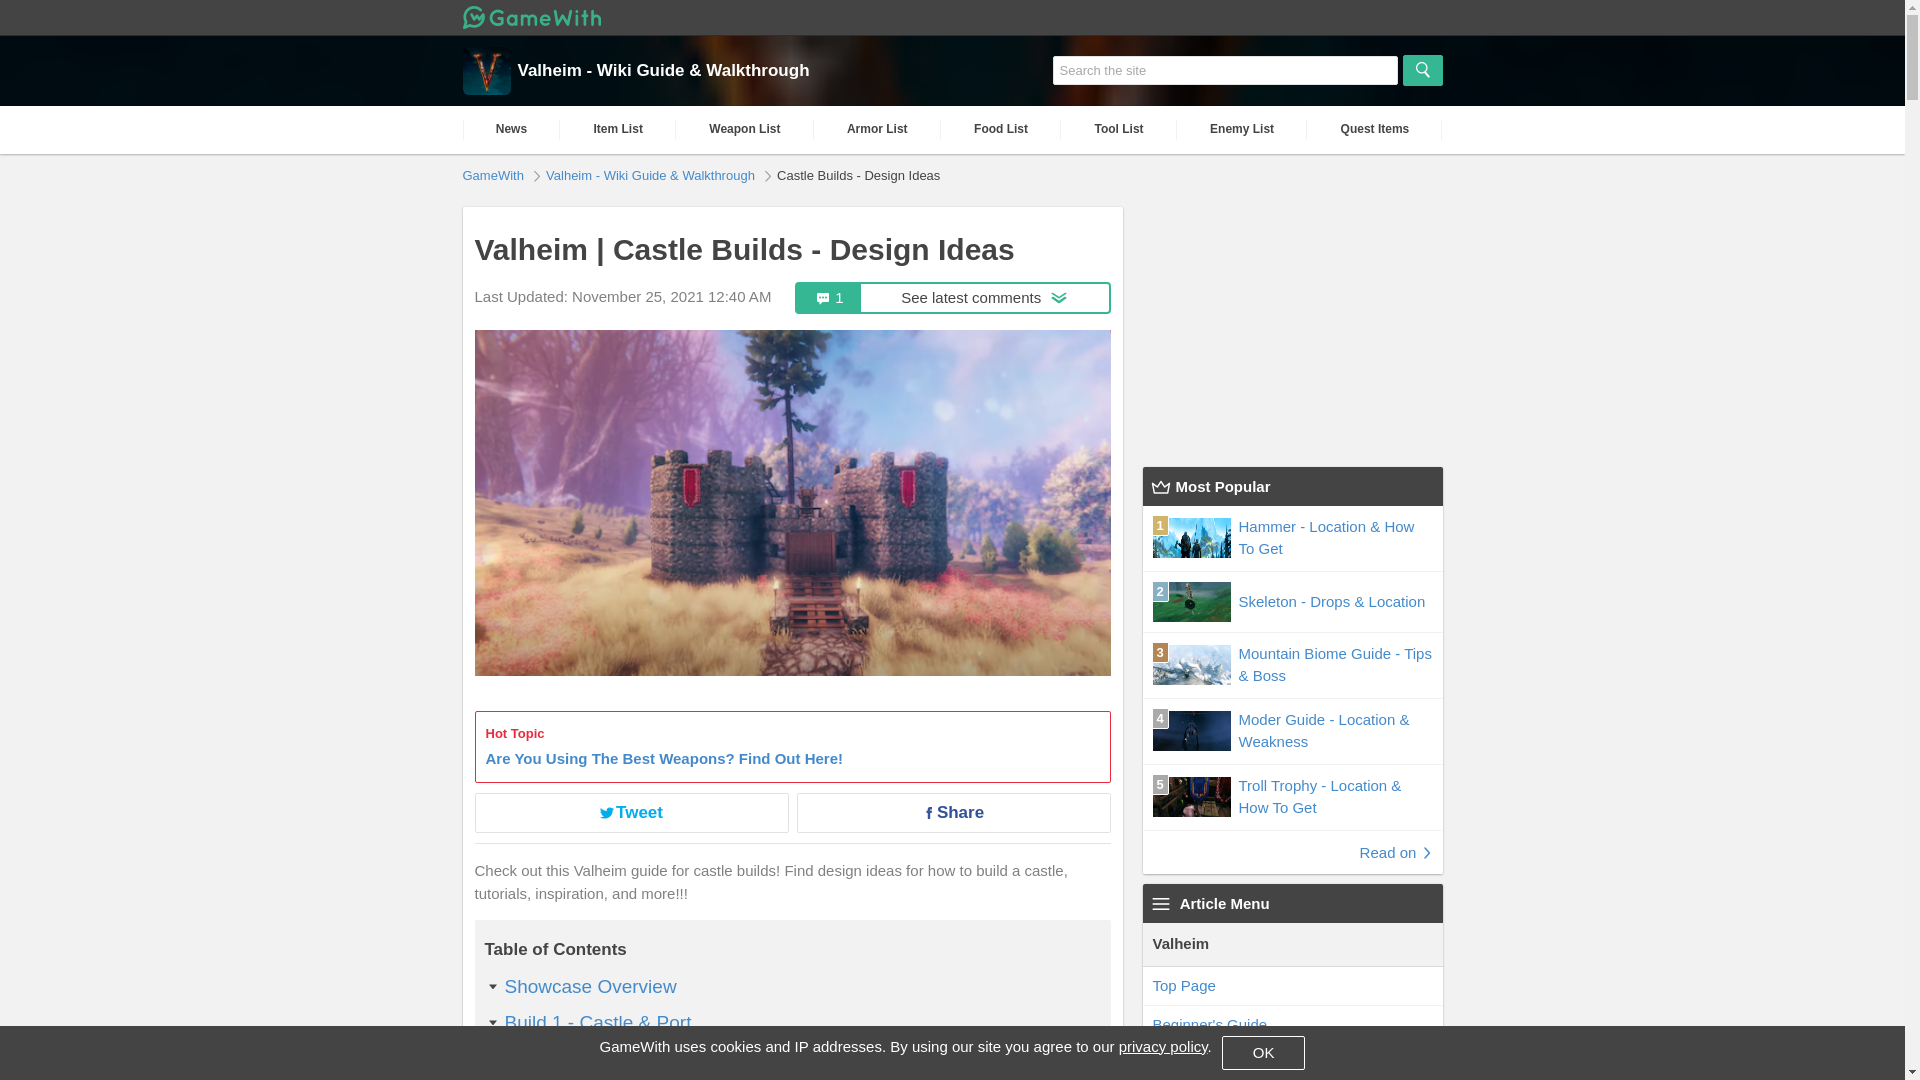 This screenshot has height=1080, width=1920. What do you see at coordinates (630, 812) in the screenshot?
I see `Tweet` at bounding box center [630, 812].